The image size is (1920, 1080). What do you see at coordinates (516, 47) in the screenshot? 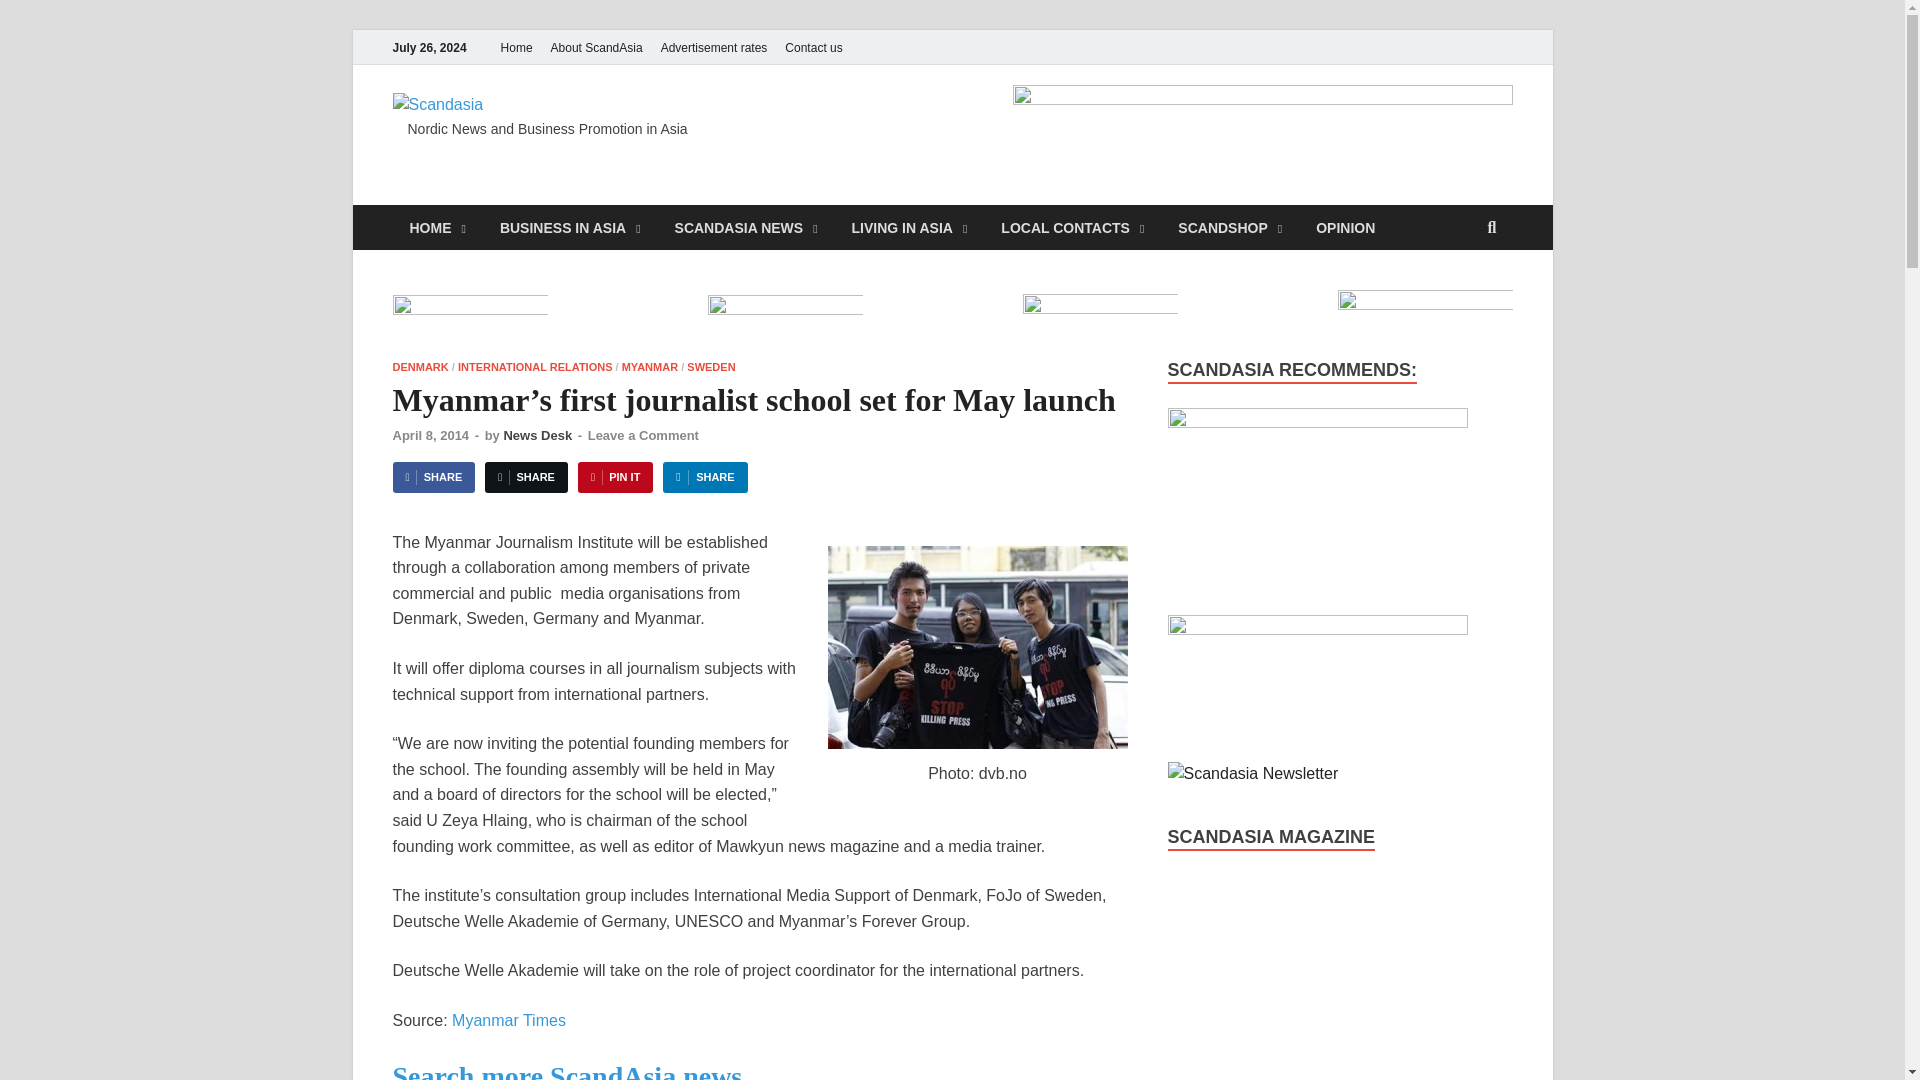
I see `Home` at bounding box center [516, 47].